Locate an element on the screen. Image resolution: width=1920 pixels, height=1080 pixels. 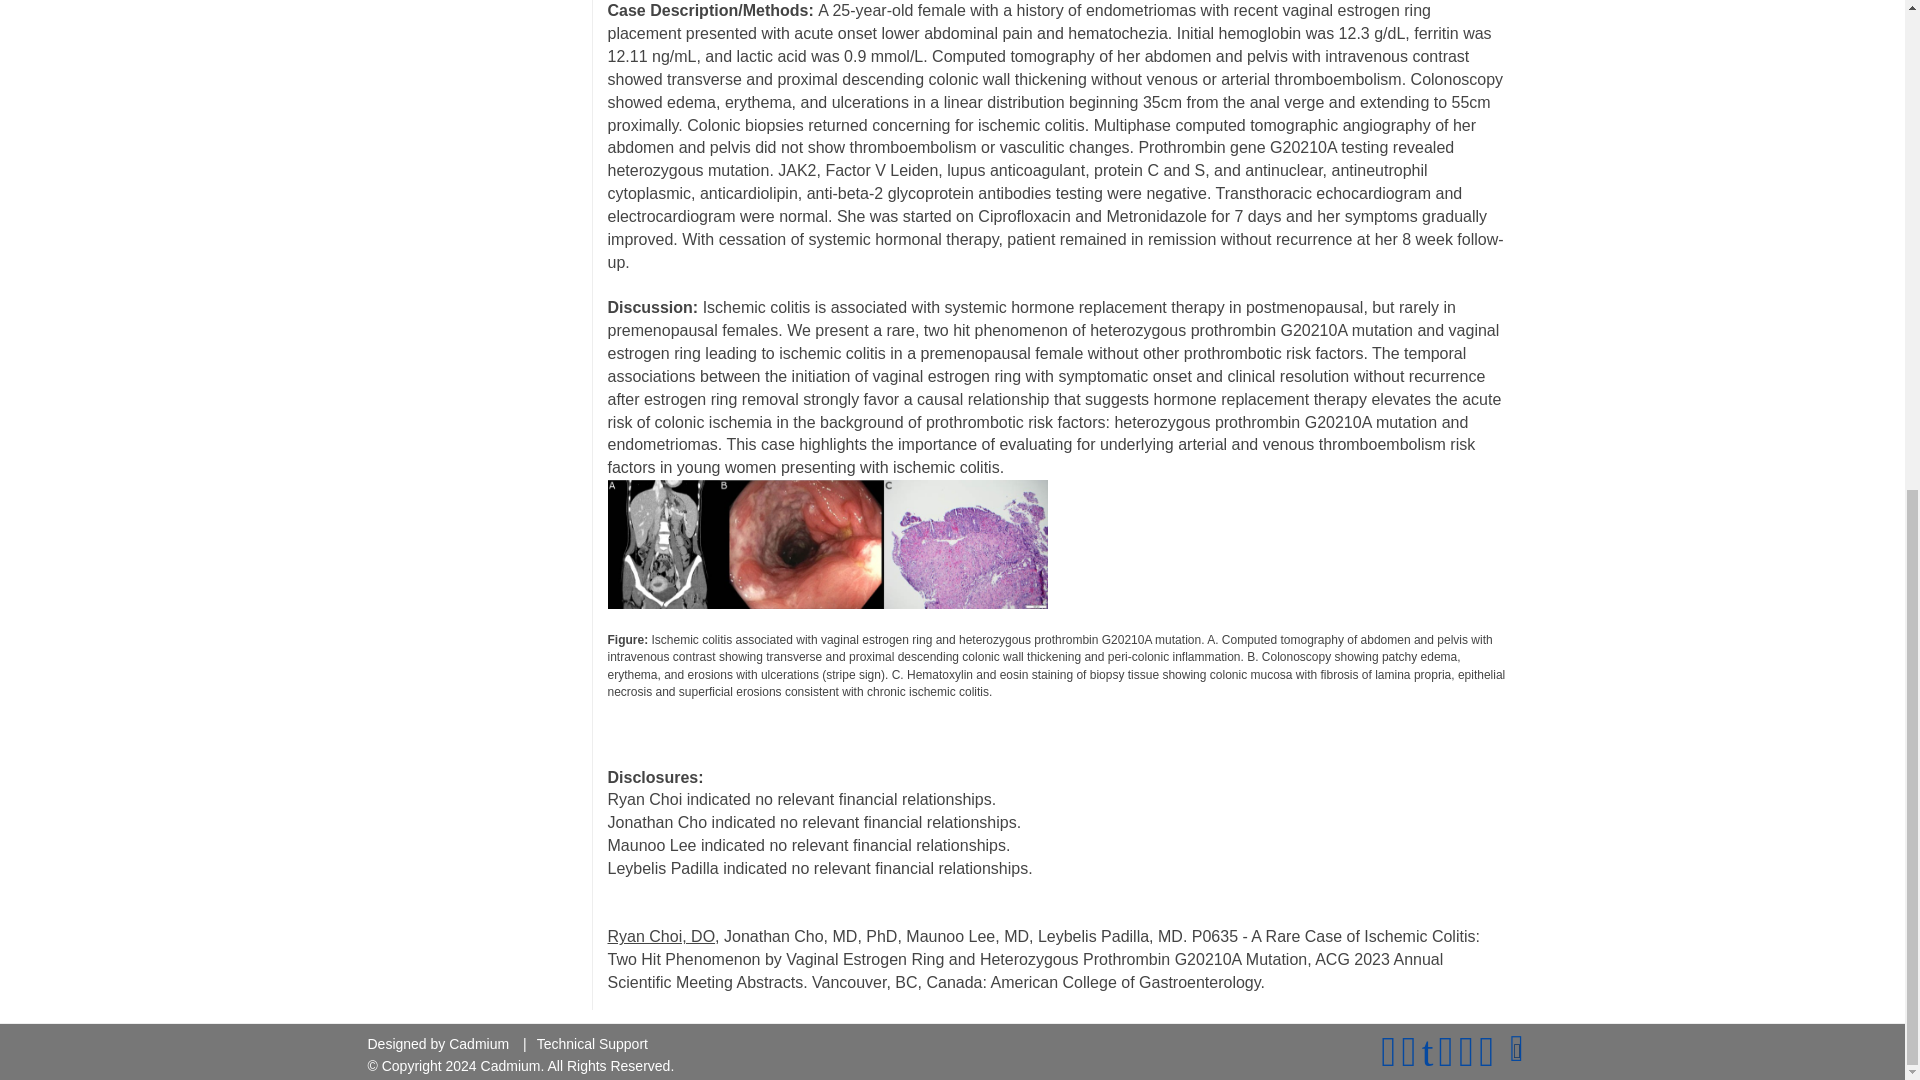
Website link is located at coordinates (1518, 160).